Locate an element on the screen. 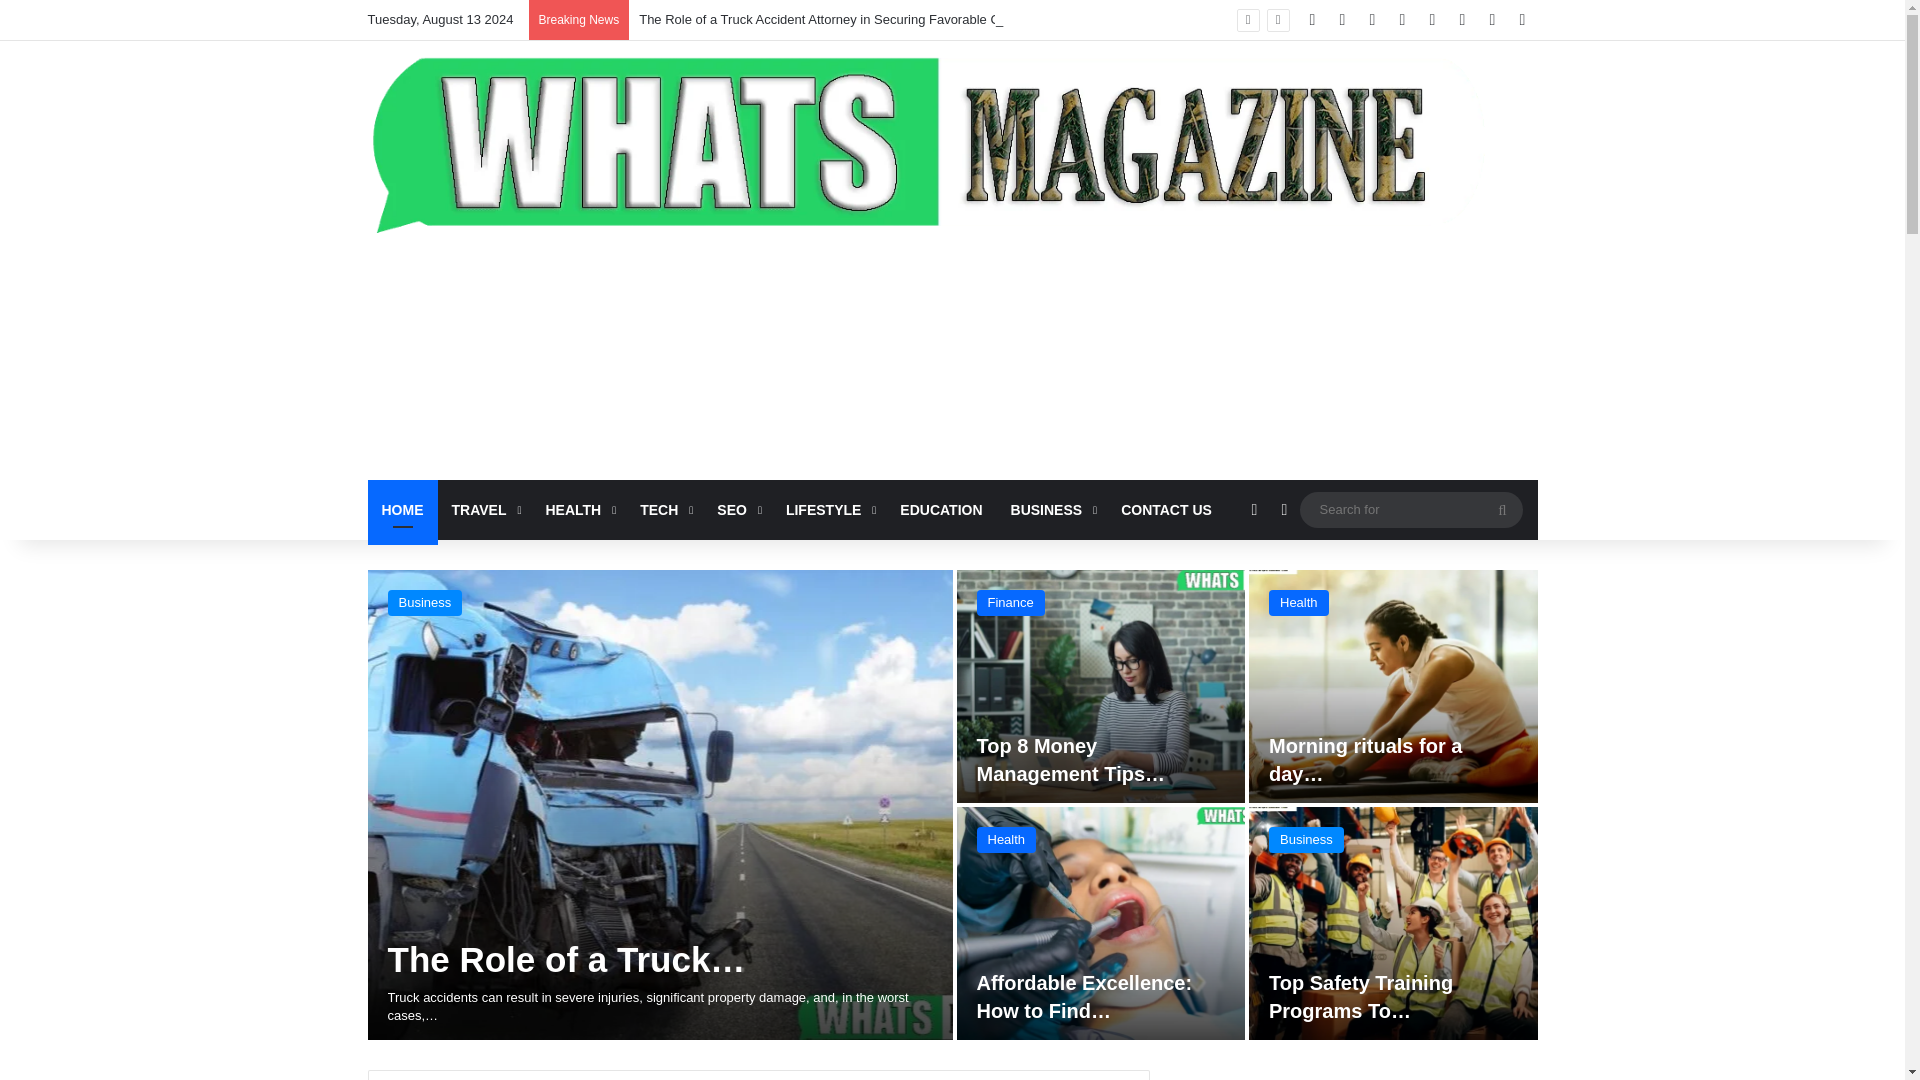 The image size is (1920, 1080). TECH is located at coordinates (664, 510).